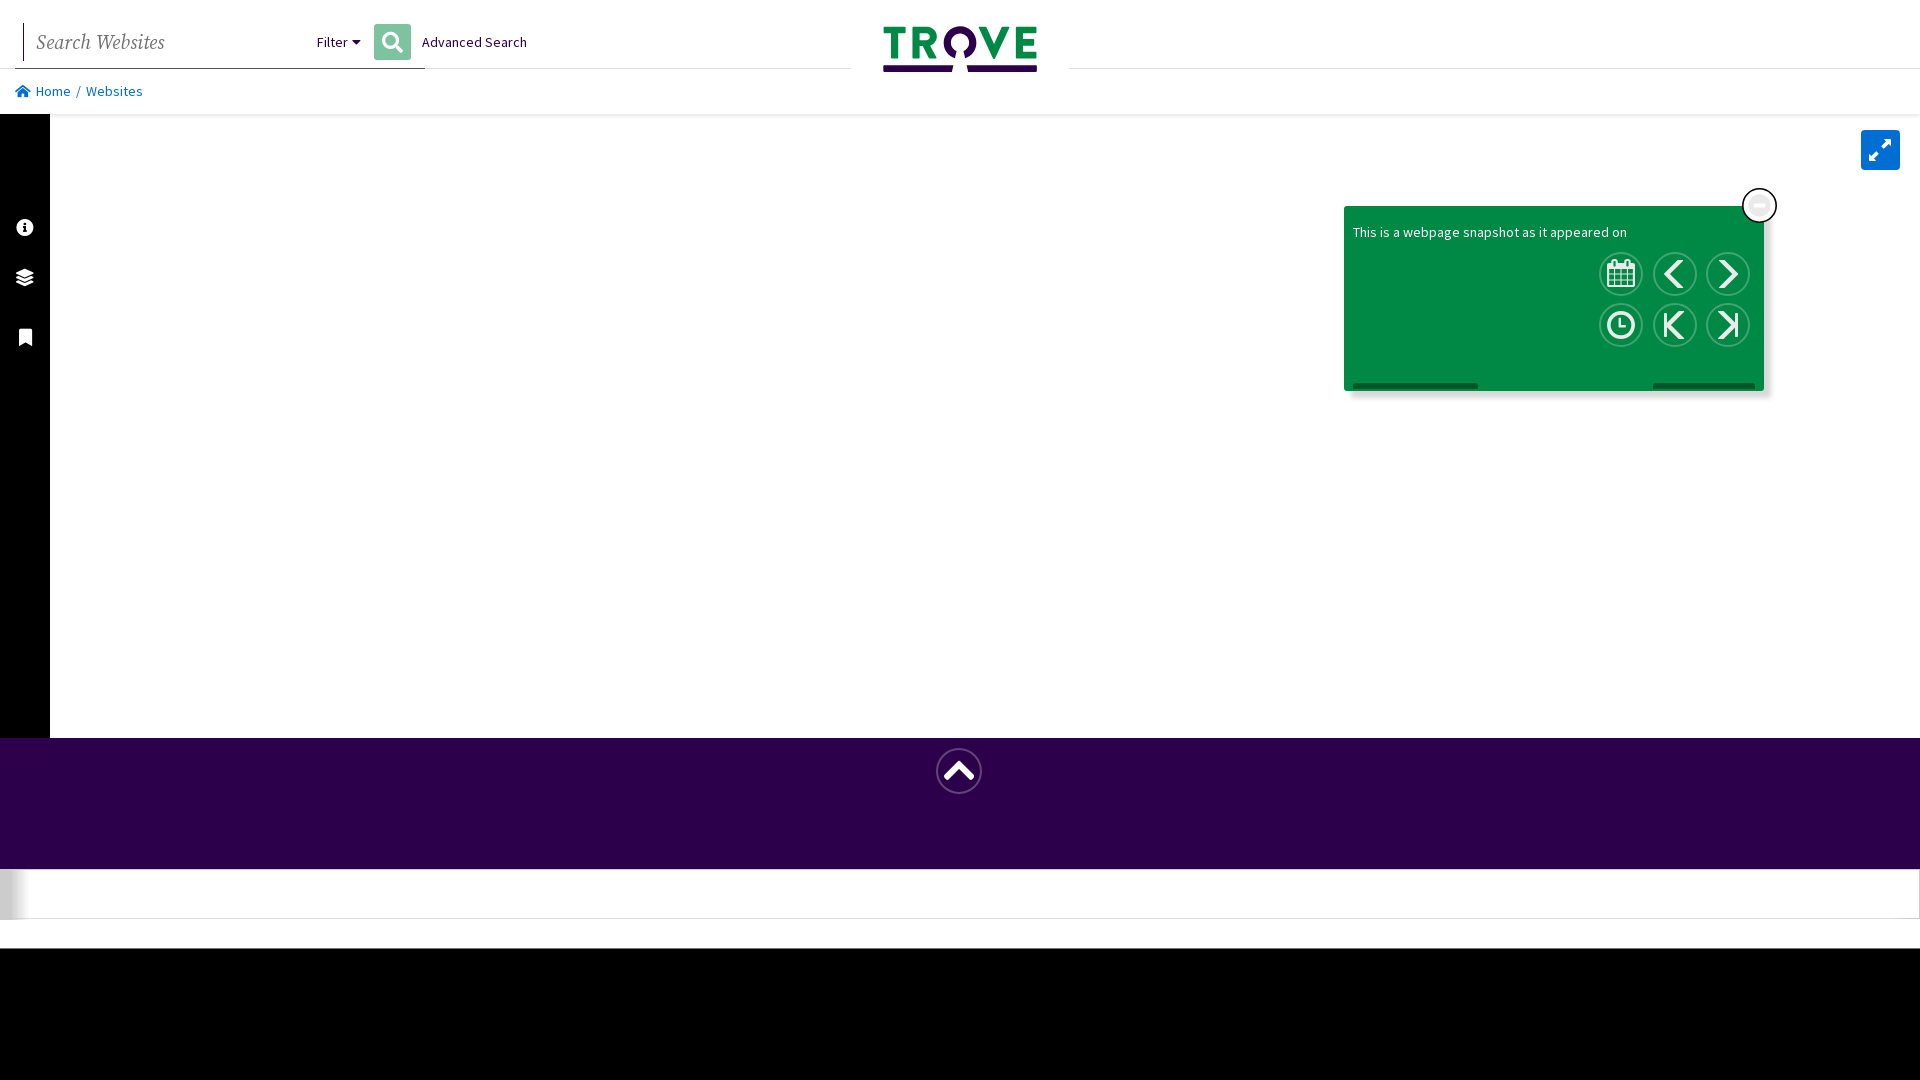 This screenshot has width=1920, height=1080. What do you see at coordinates (339, 42) in the screenshot?
I see `Filter` at bounding box center [339, 42].